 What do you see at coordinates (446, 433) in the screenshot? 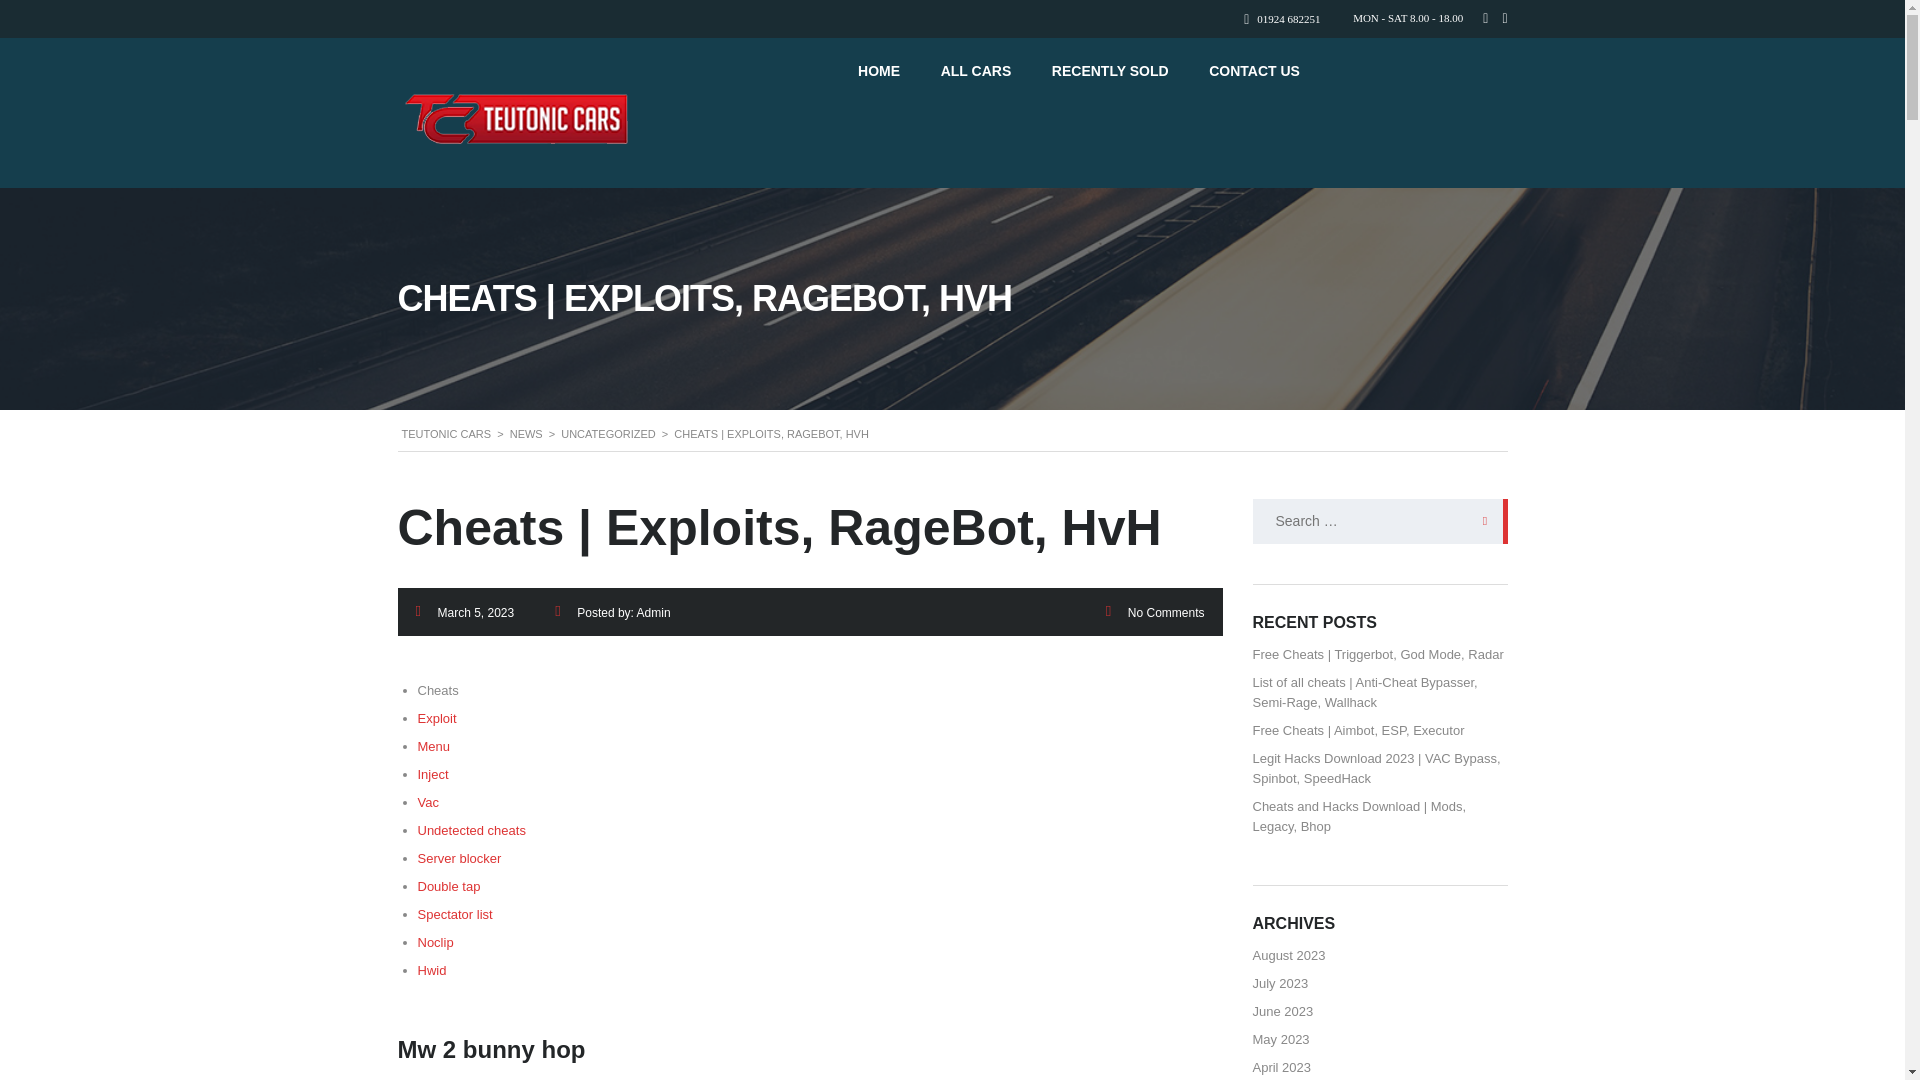
I see `TEUTONIC CARS` at bounding box center [446, 433].